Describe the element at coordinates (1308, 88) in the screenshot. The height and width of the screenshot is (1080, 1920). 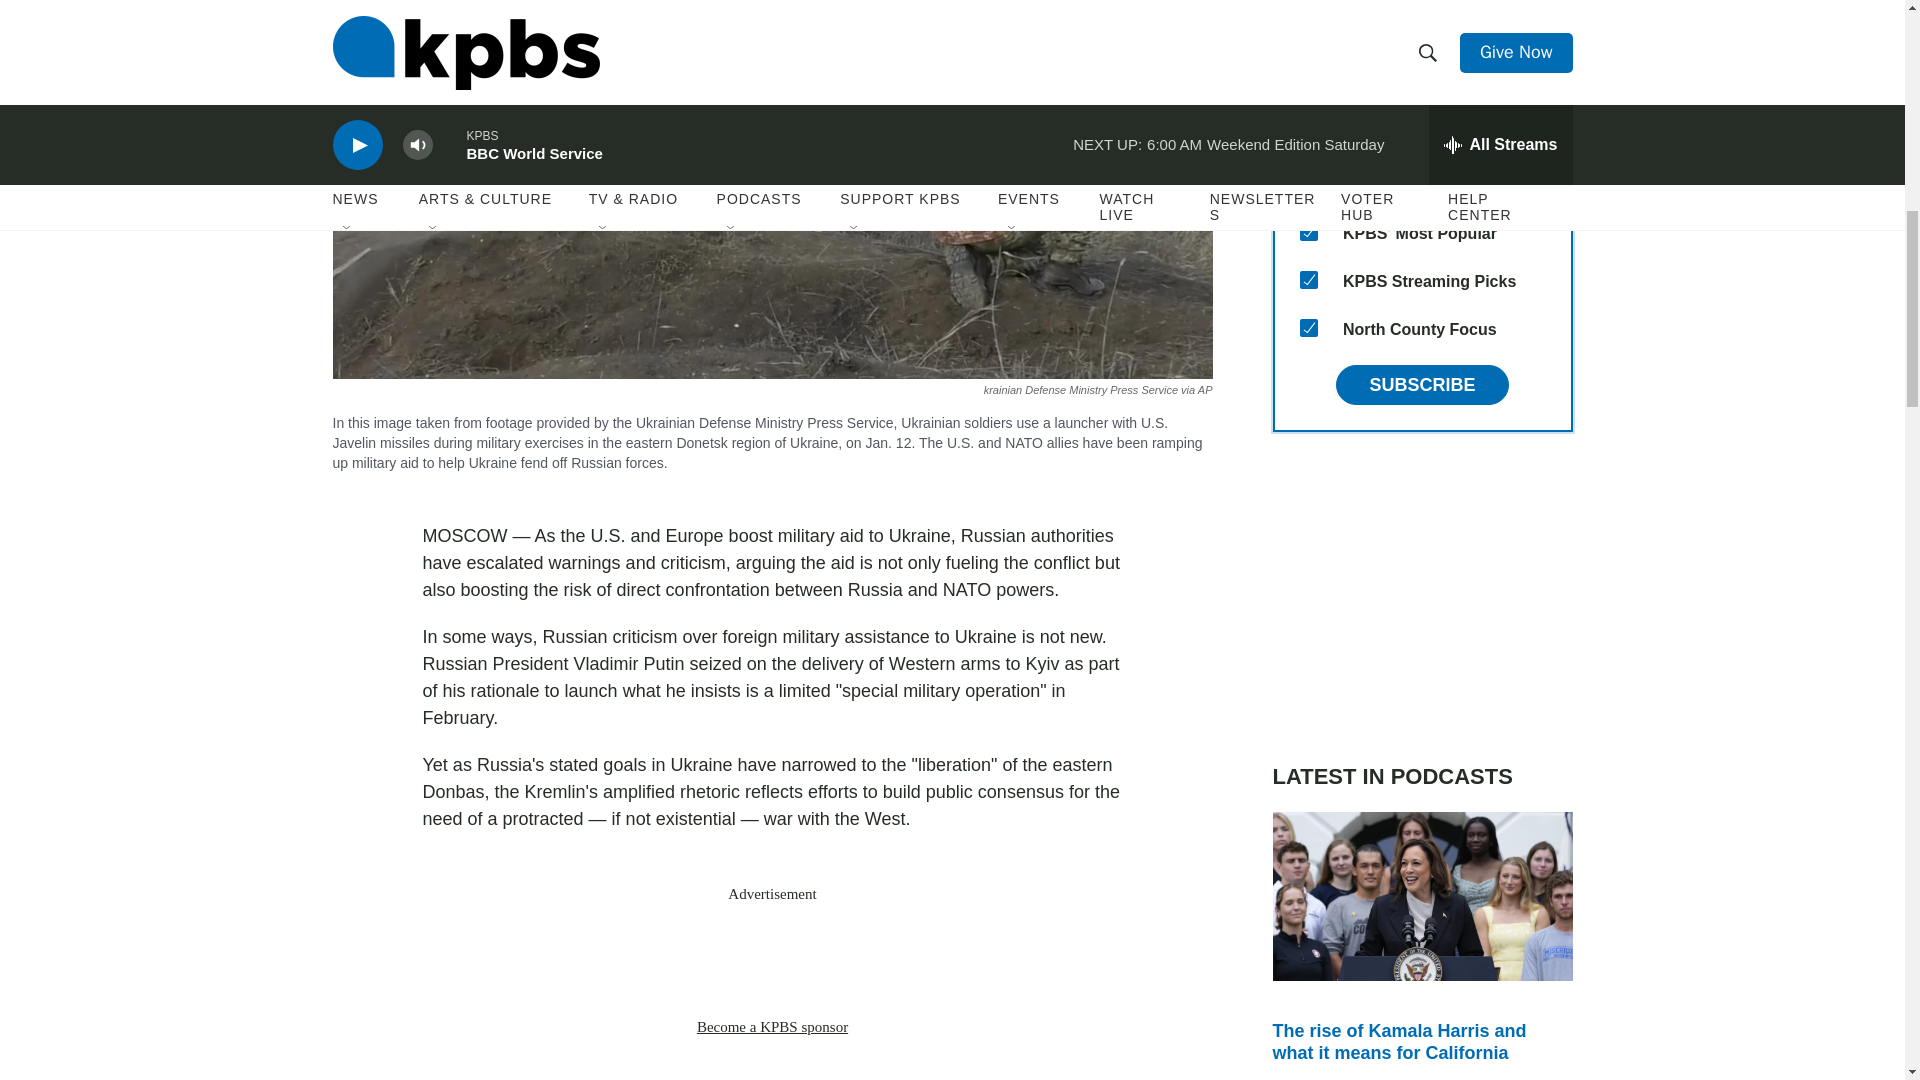
I see `5` at that location.